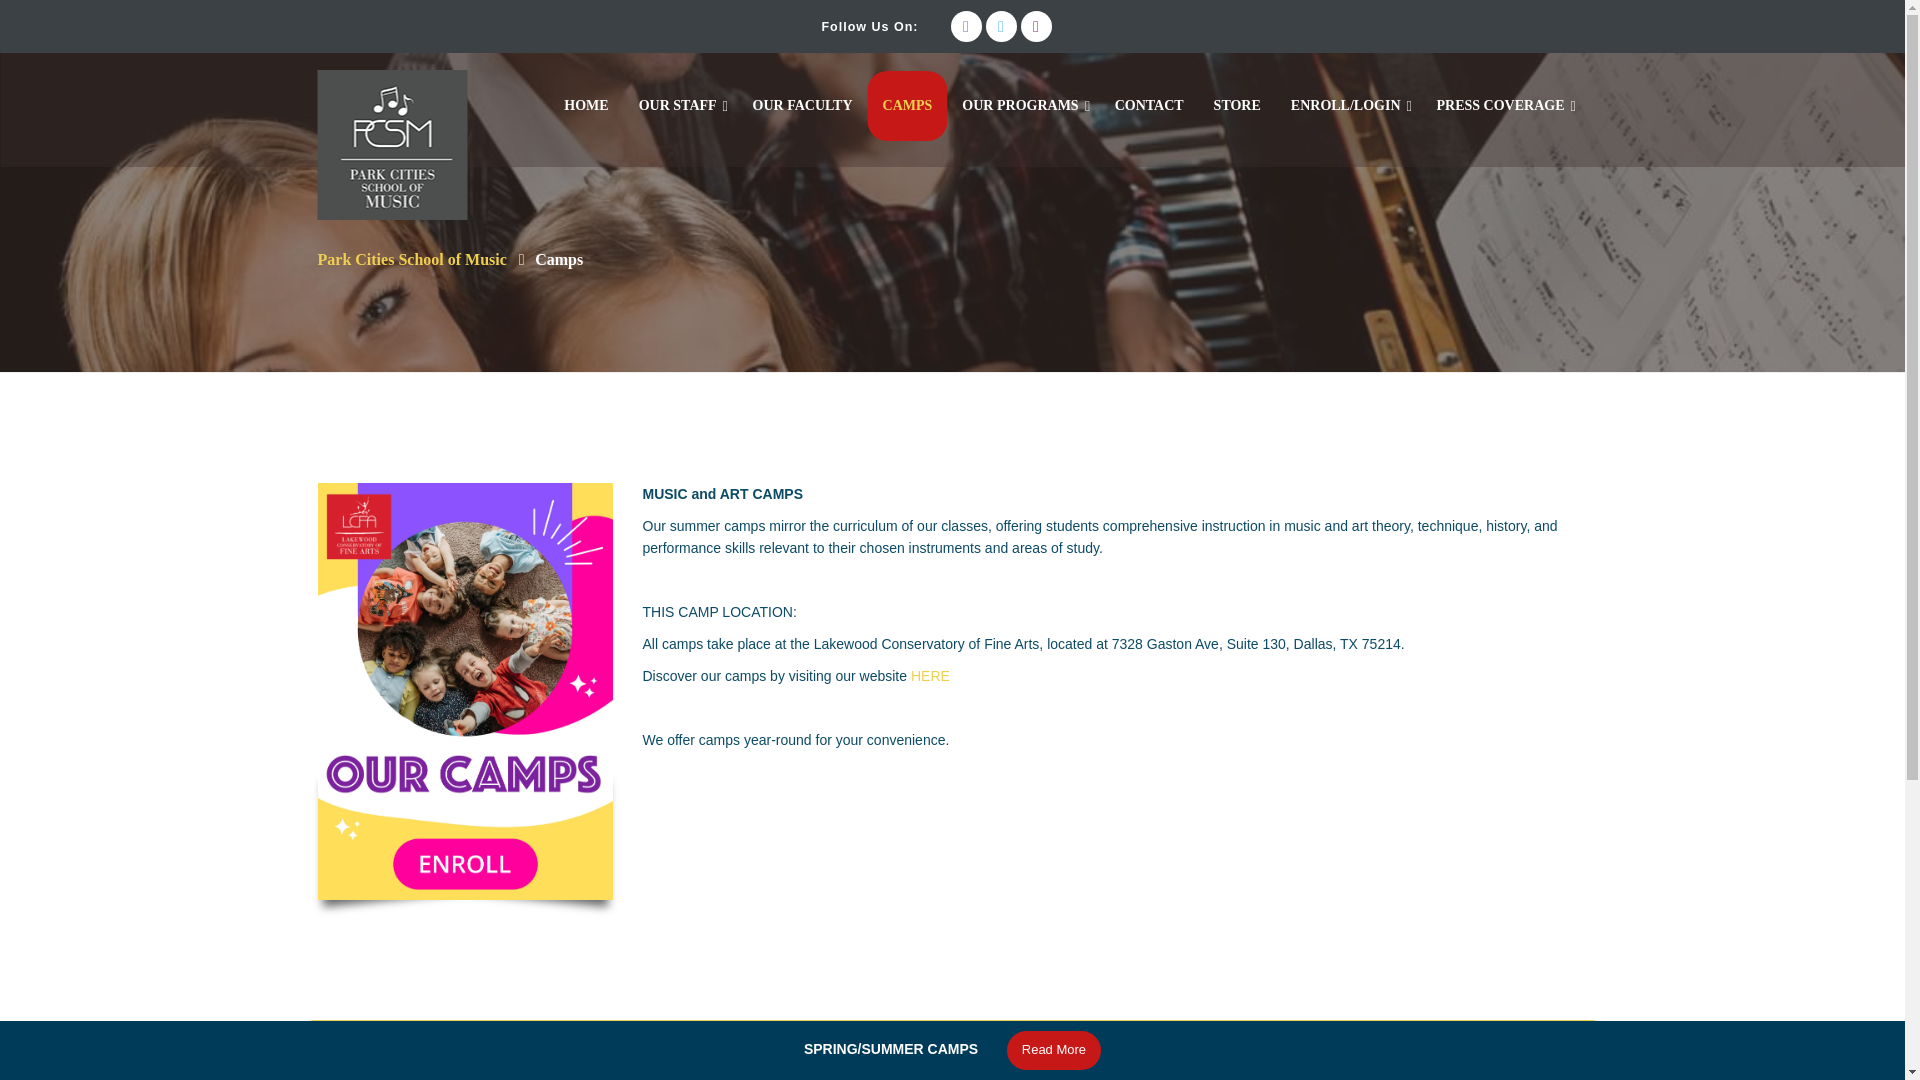 The height and width of the screenshot is (1080, 1920). What do you see at coordinates (412, 258) in the screenshot?
I see `Go to Park Cities School of Music.` at bounding box center [412, 258].